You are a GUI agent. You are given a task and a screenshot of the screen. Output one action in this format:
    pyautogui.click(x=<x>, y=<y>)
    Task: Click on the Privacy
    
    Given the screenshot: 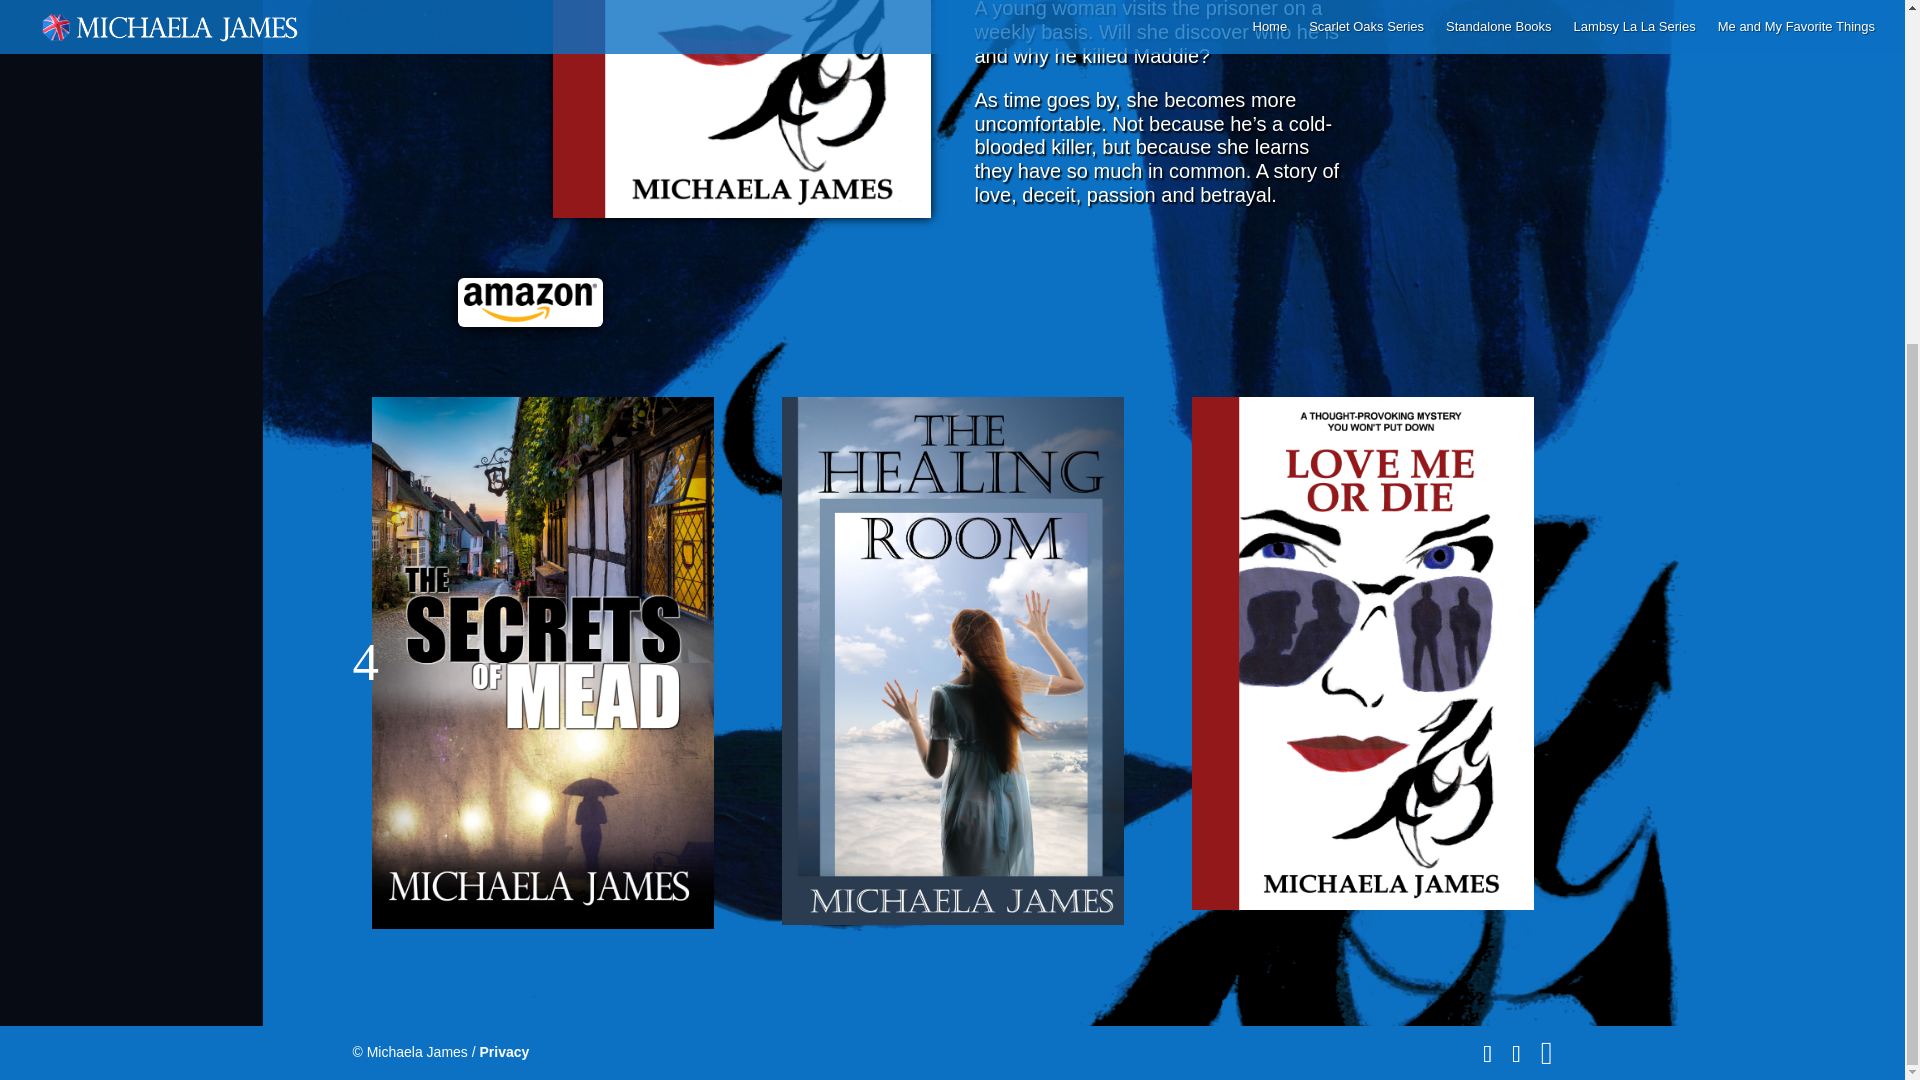 What is the action you would take?
    pyautogui.click(x=504, y=558)
    